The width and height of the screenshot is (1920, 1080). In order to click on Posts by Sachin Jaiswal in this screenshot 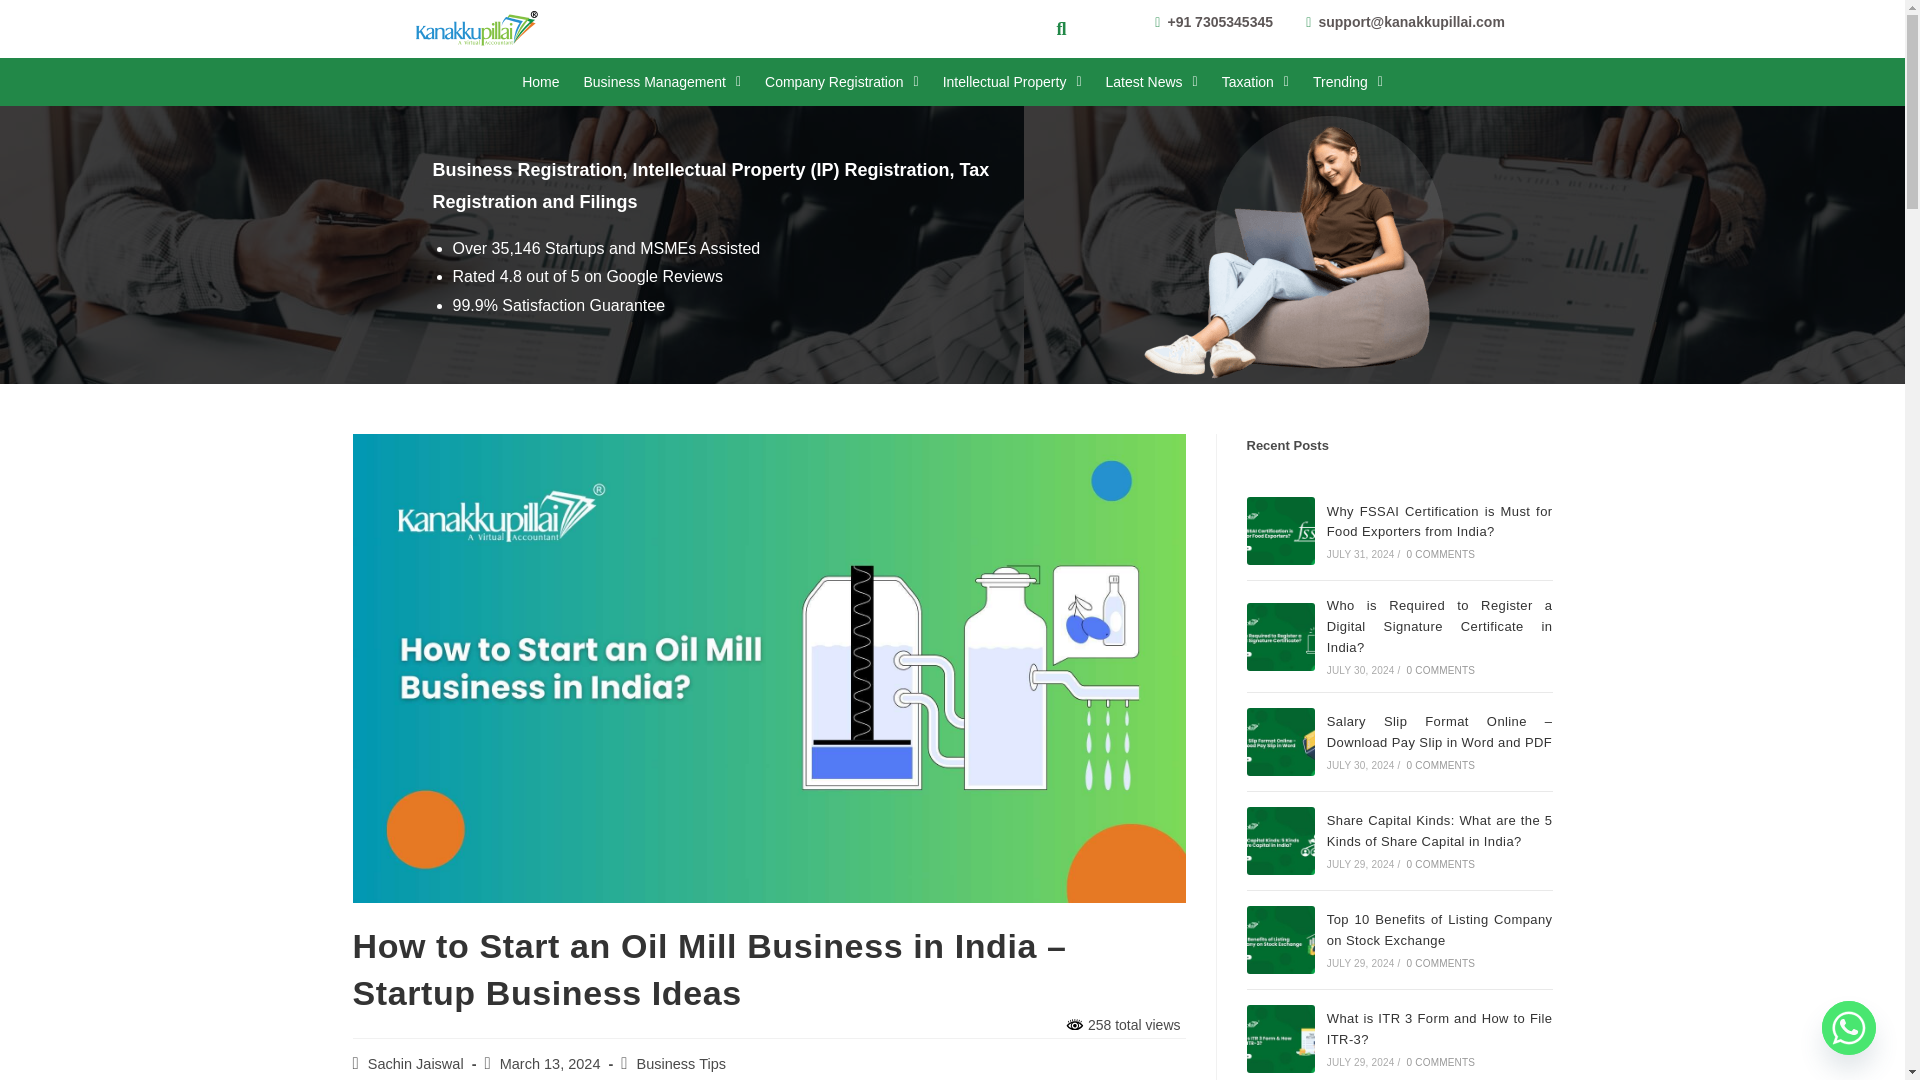, I will do `click(416, 1064)`.